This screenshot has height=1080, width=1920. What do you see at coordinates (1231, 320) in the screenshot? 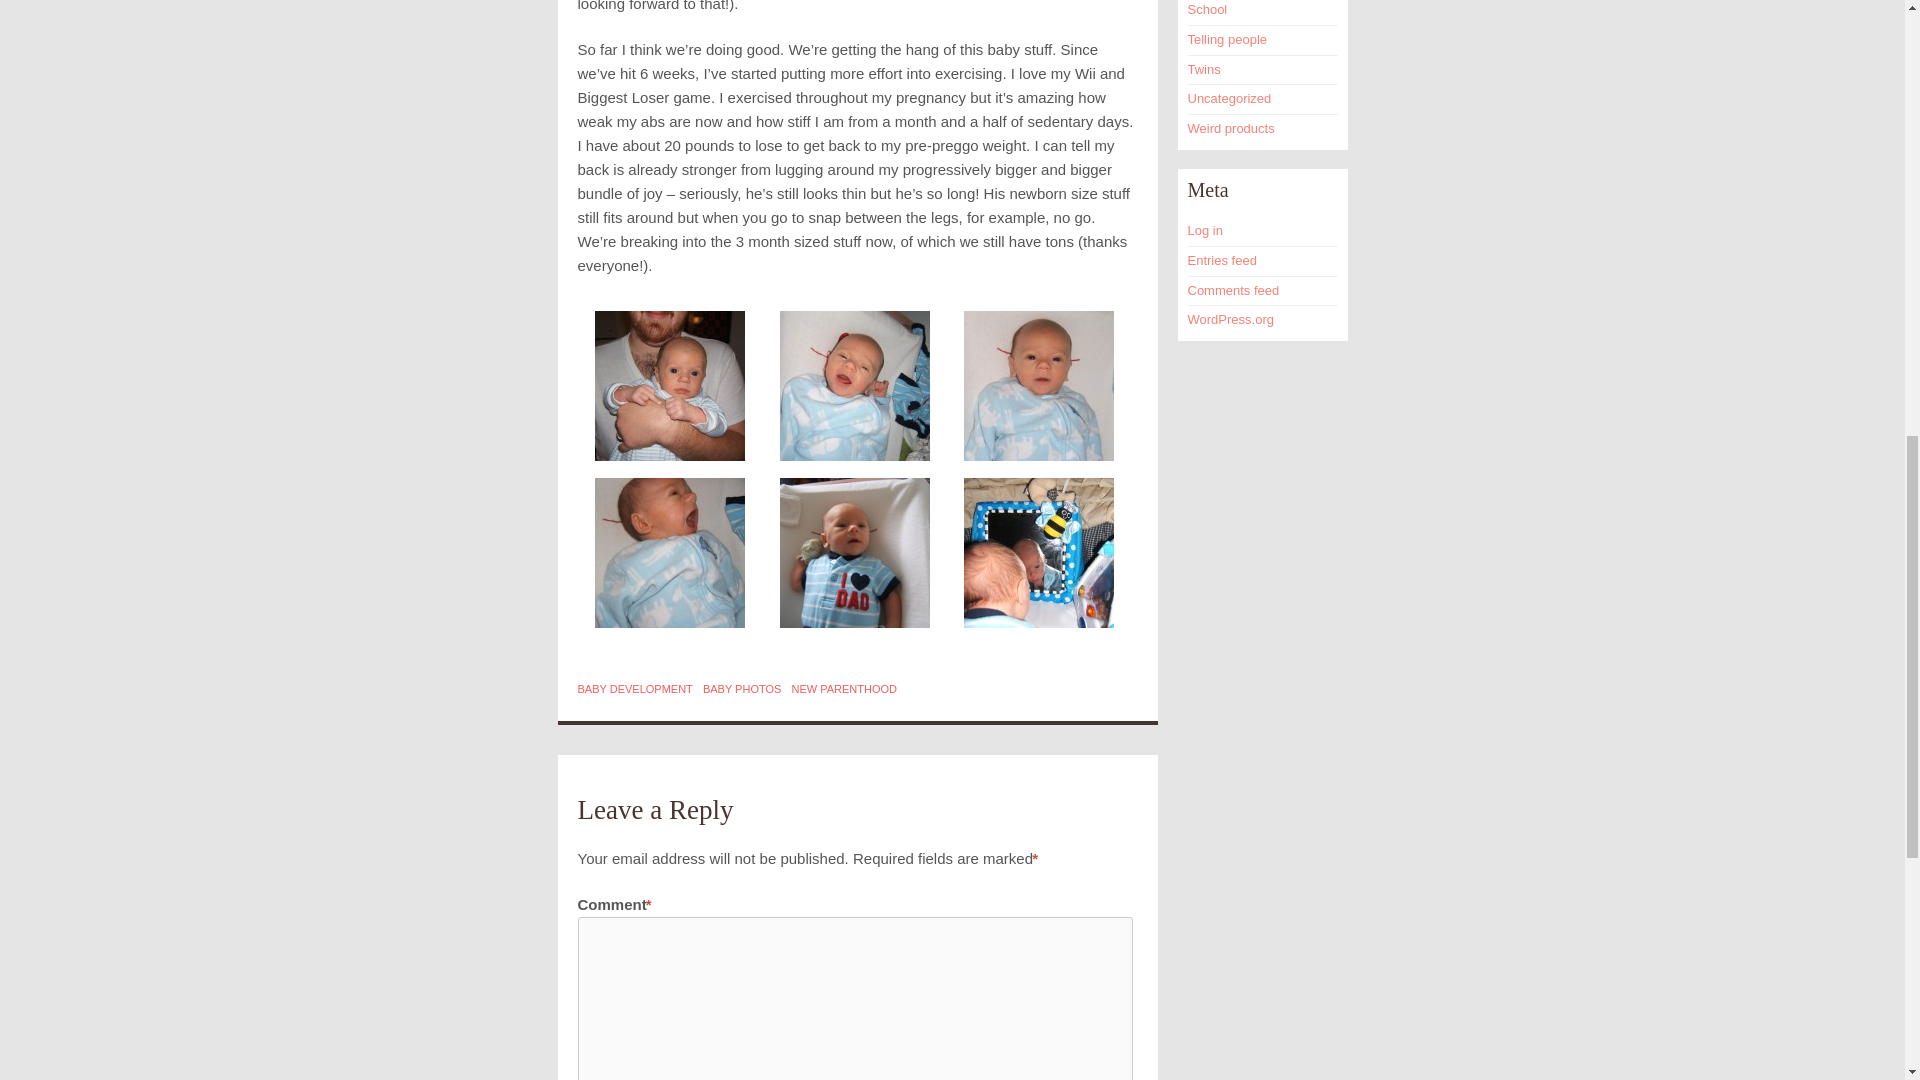
I see `WordPress.org` at bounding box center [1231, 320].